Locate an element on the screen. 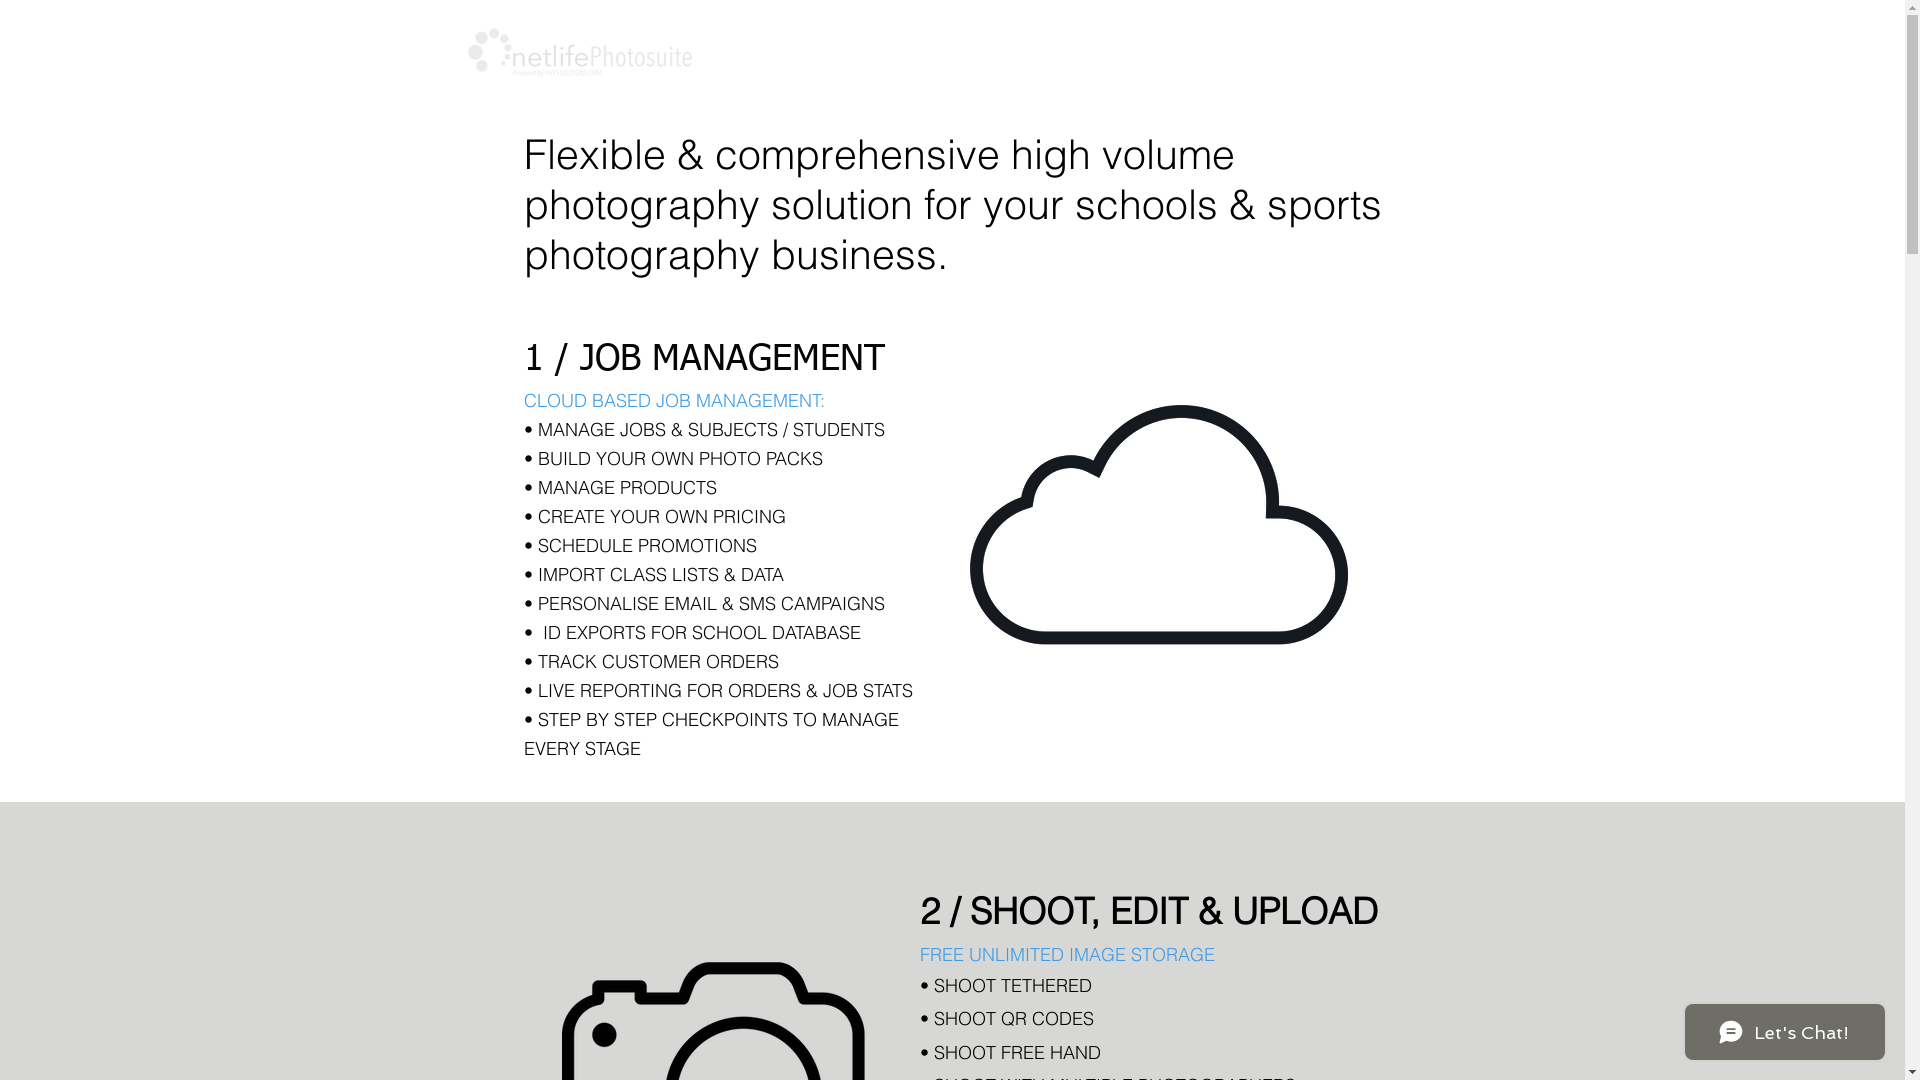 This screenshot has height=1080, width=1920. HOME is located at coordinates (946, 62).